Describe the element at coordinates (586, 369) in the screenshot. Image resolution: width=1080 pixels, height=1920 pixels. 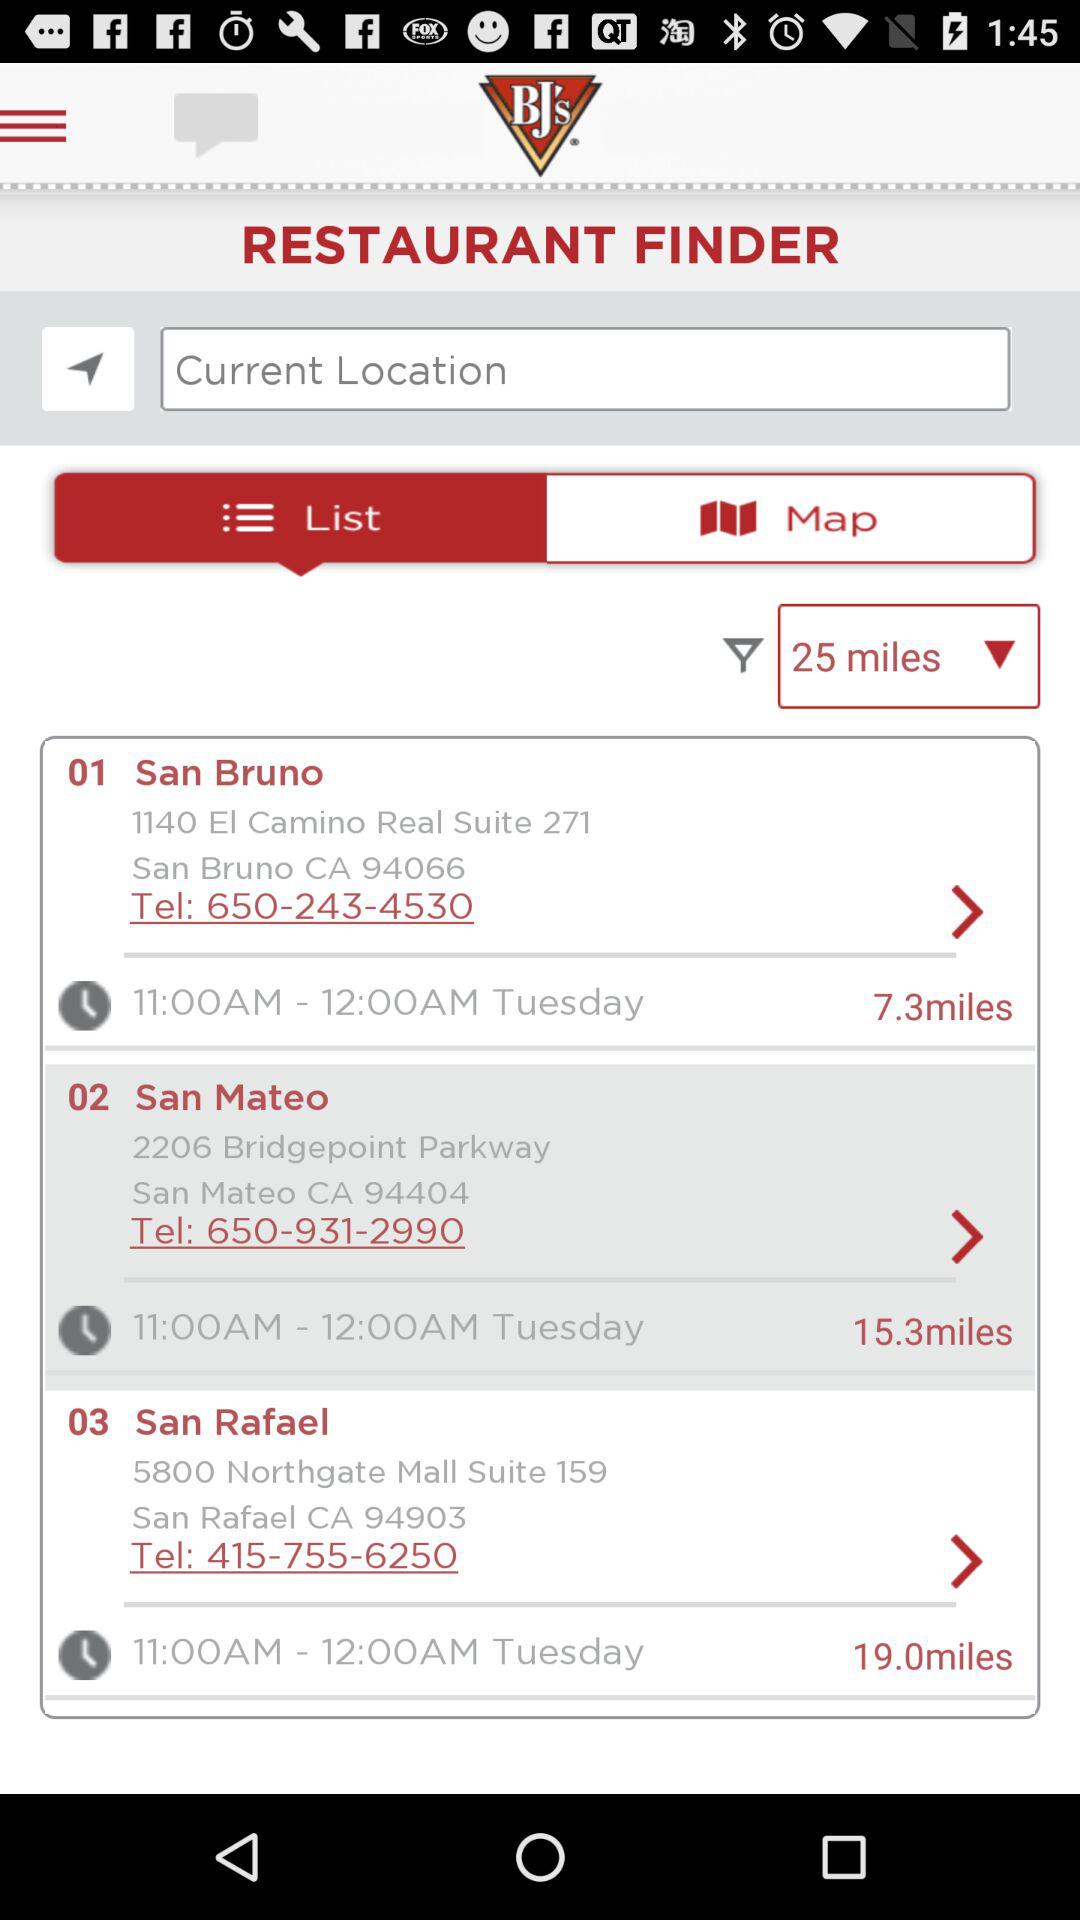
I see `input current location` at that location.